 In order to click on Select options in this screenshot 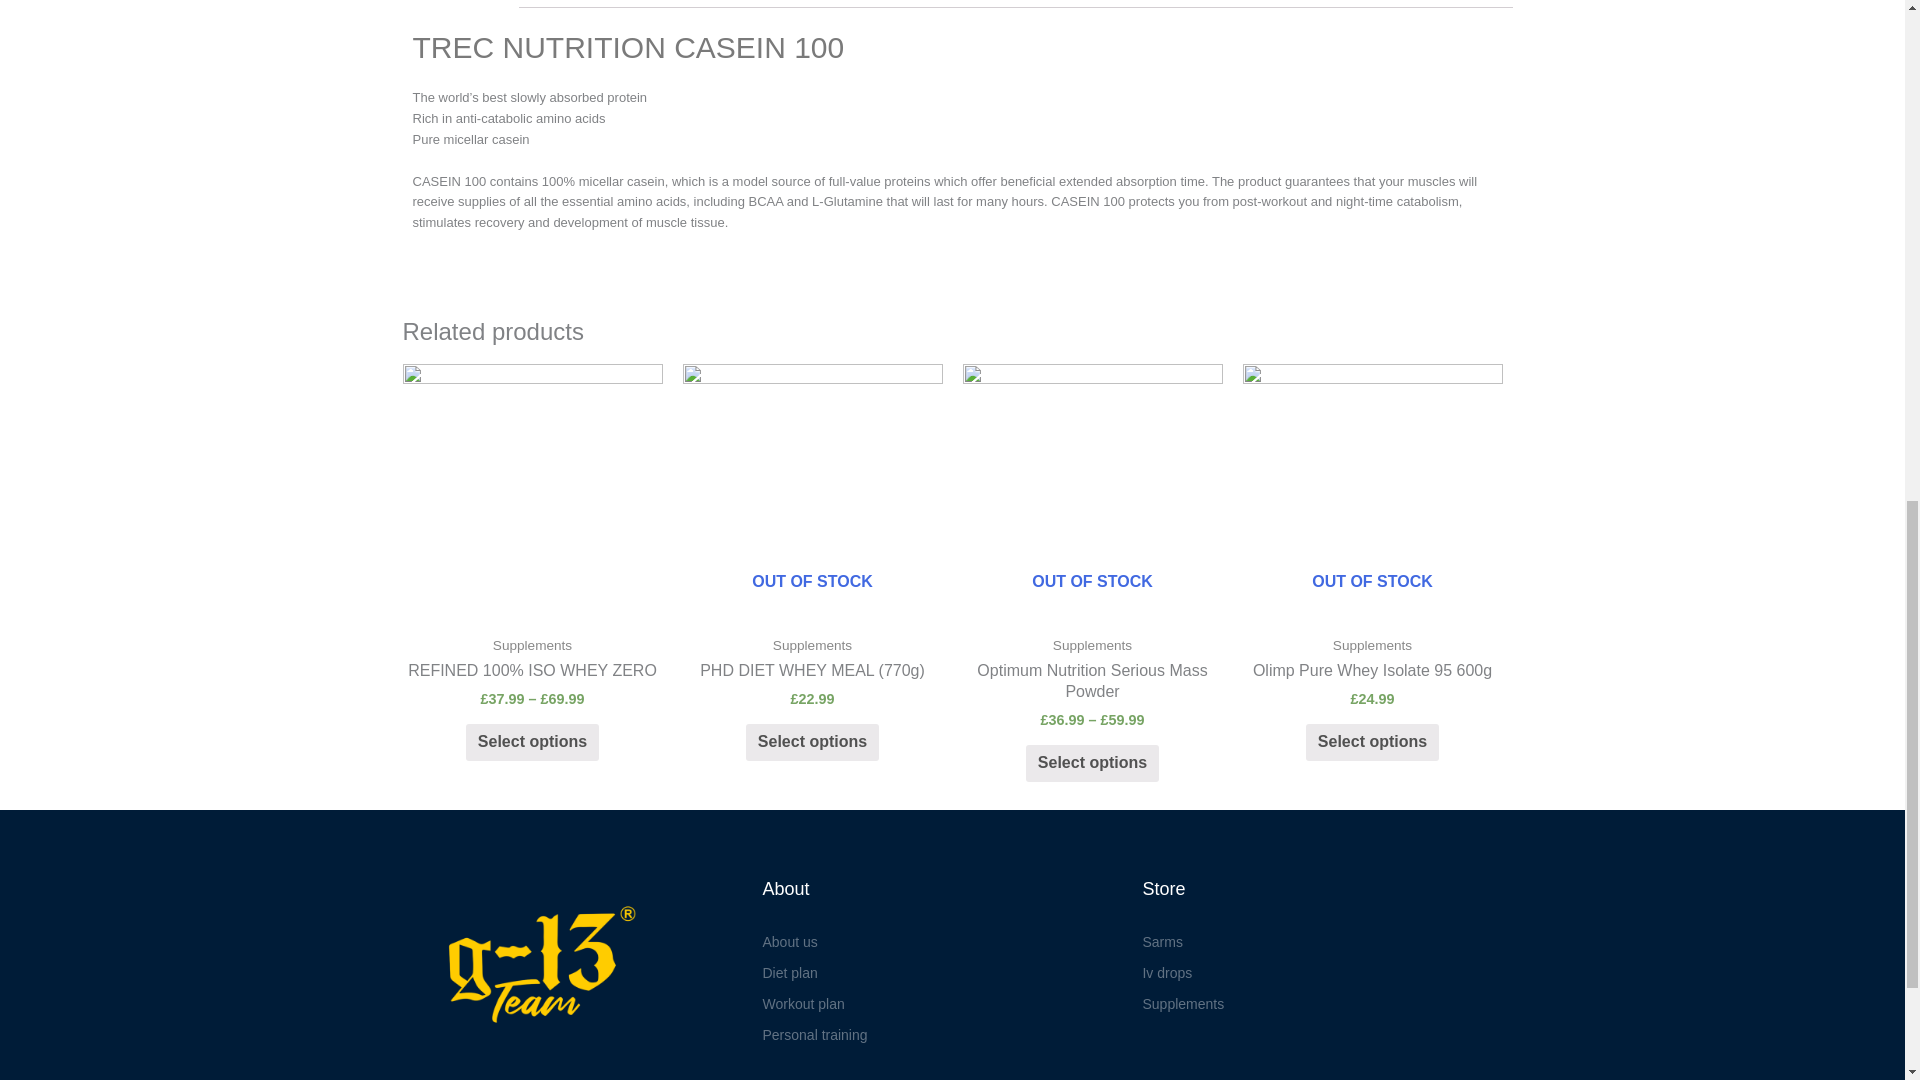, I will do `click(532, 742)`.